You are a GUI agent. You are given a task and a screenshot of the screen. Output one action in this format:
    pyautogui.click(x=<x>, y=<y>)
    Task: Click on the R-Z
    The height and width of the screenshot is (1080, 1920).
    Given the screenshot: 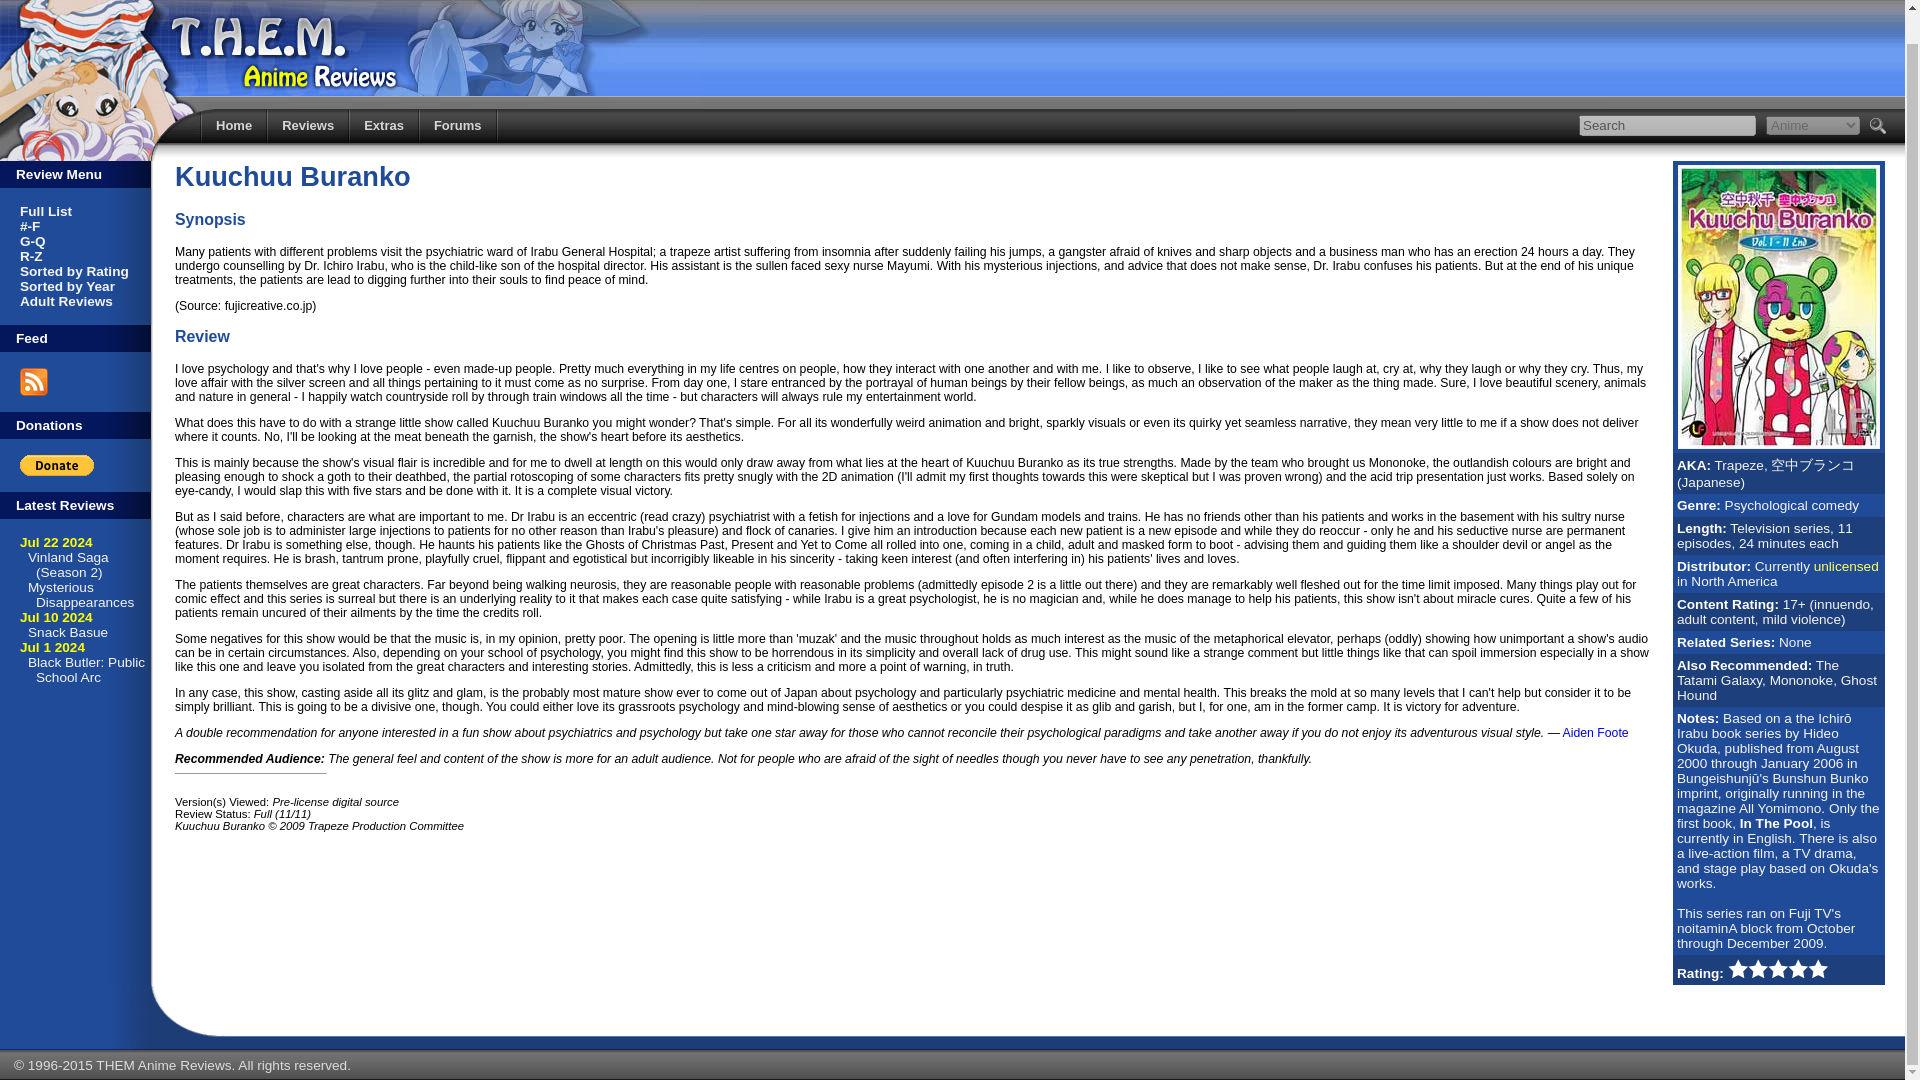 What is the action you would take?
    pyautogui.click(x=30, y=256)
    